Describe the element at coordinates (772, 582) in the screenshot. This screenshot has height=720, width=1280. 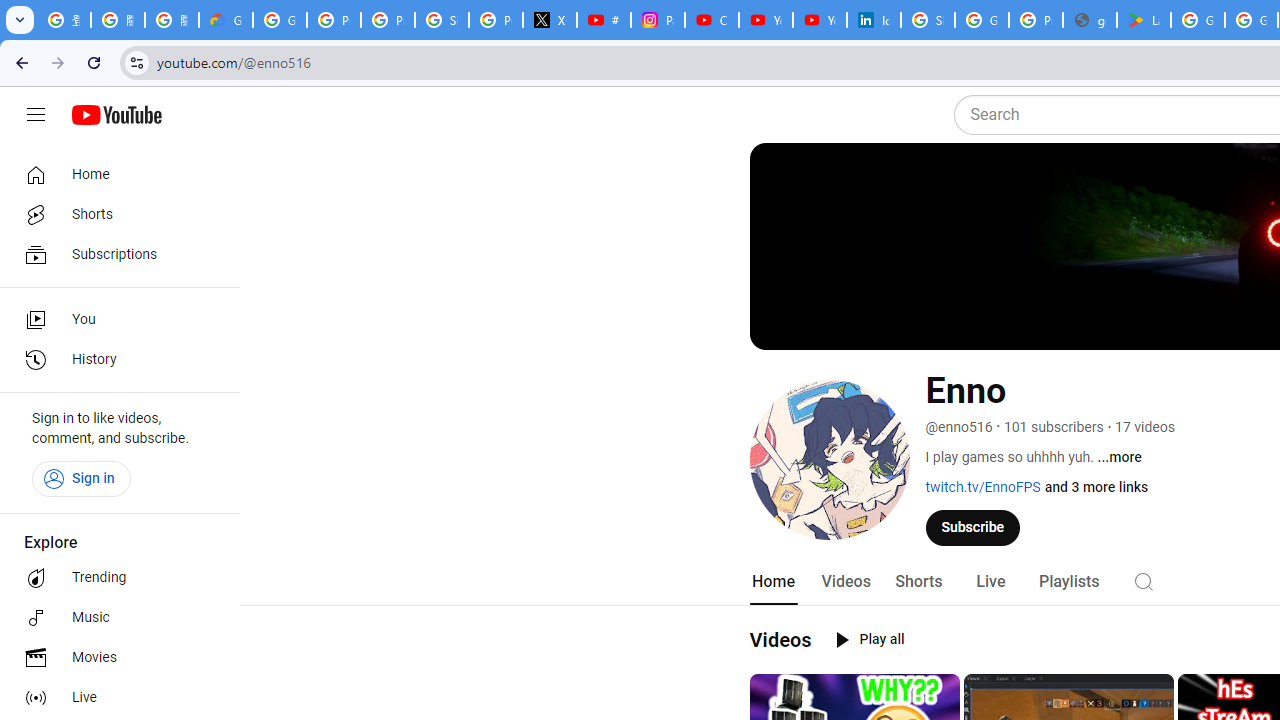
I see `Home` at that location.